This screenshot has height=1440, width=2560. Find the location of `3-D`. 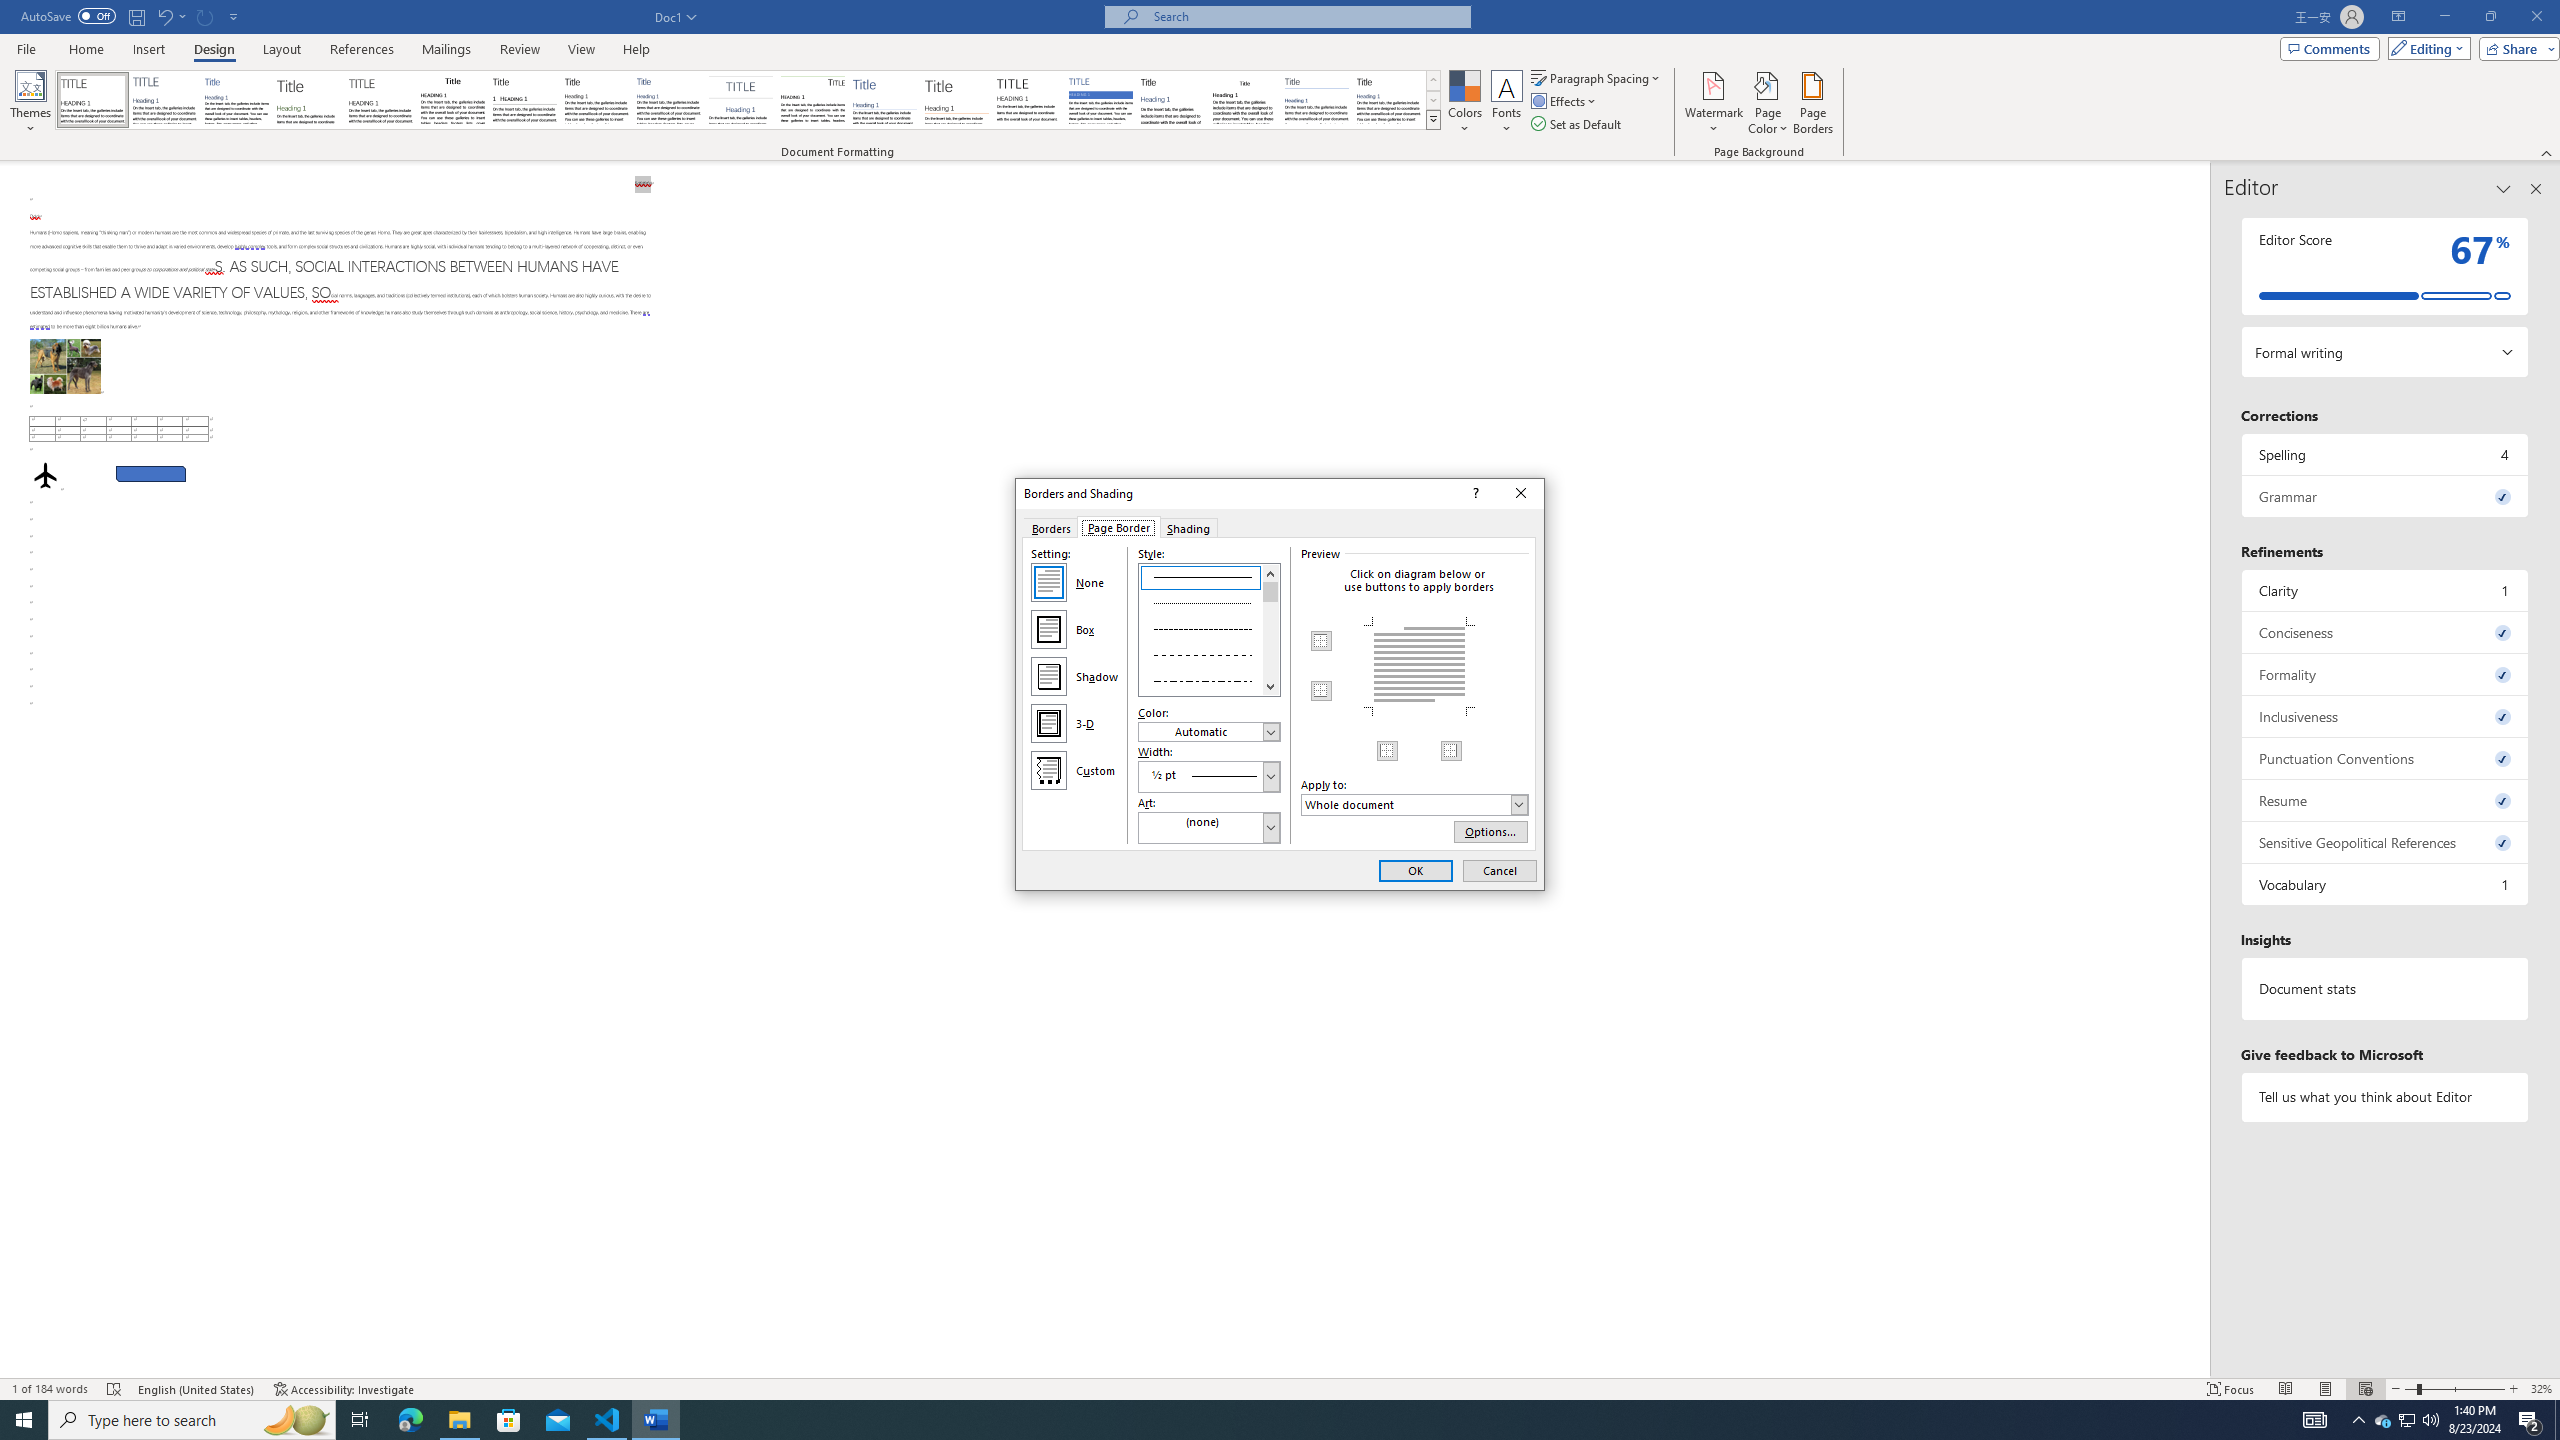

3-D is located at coordinates (1049, 724).